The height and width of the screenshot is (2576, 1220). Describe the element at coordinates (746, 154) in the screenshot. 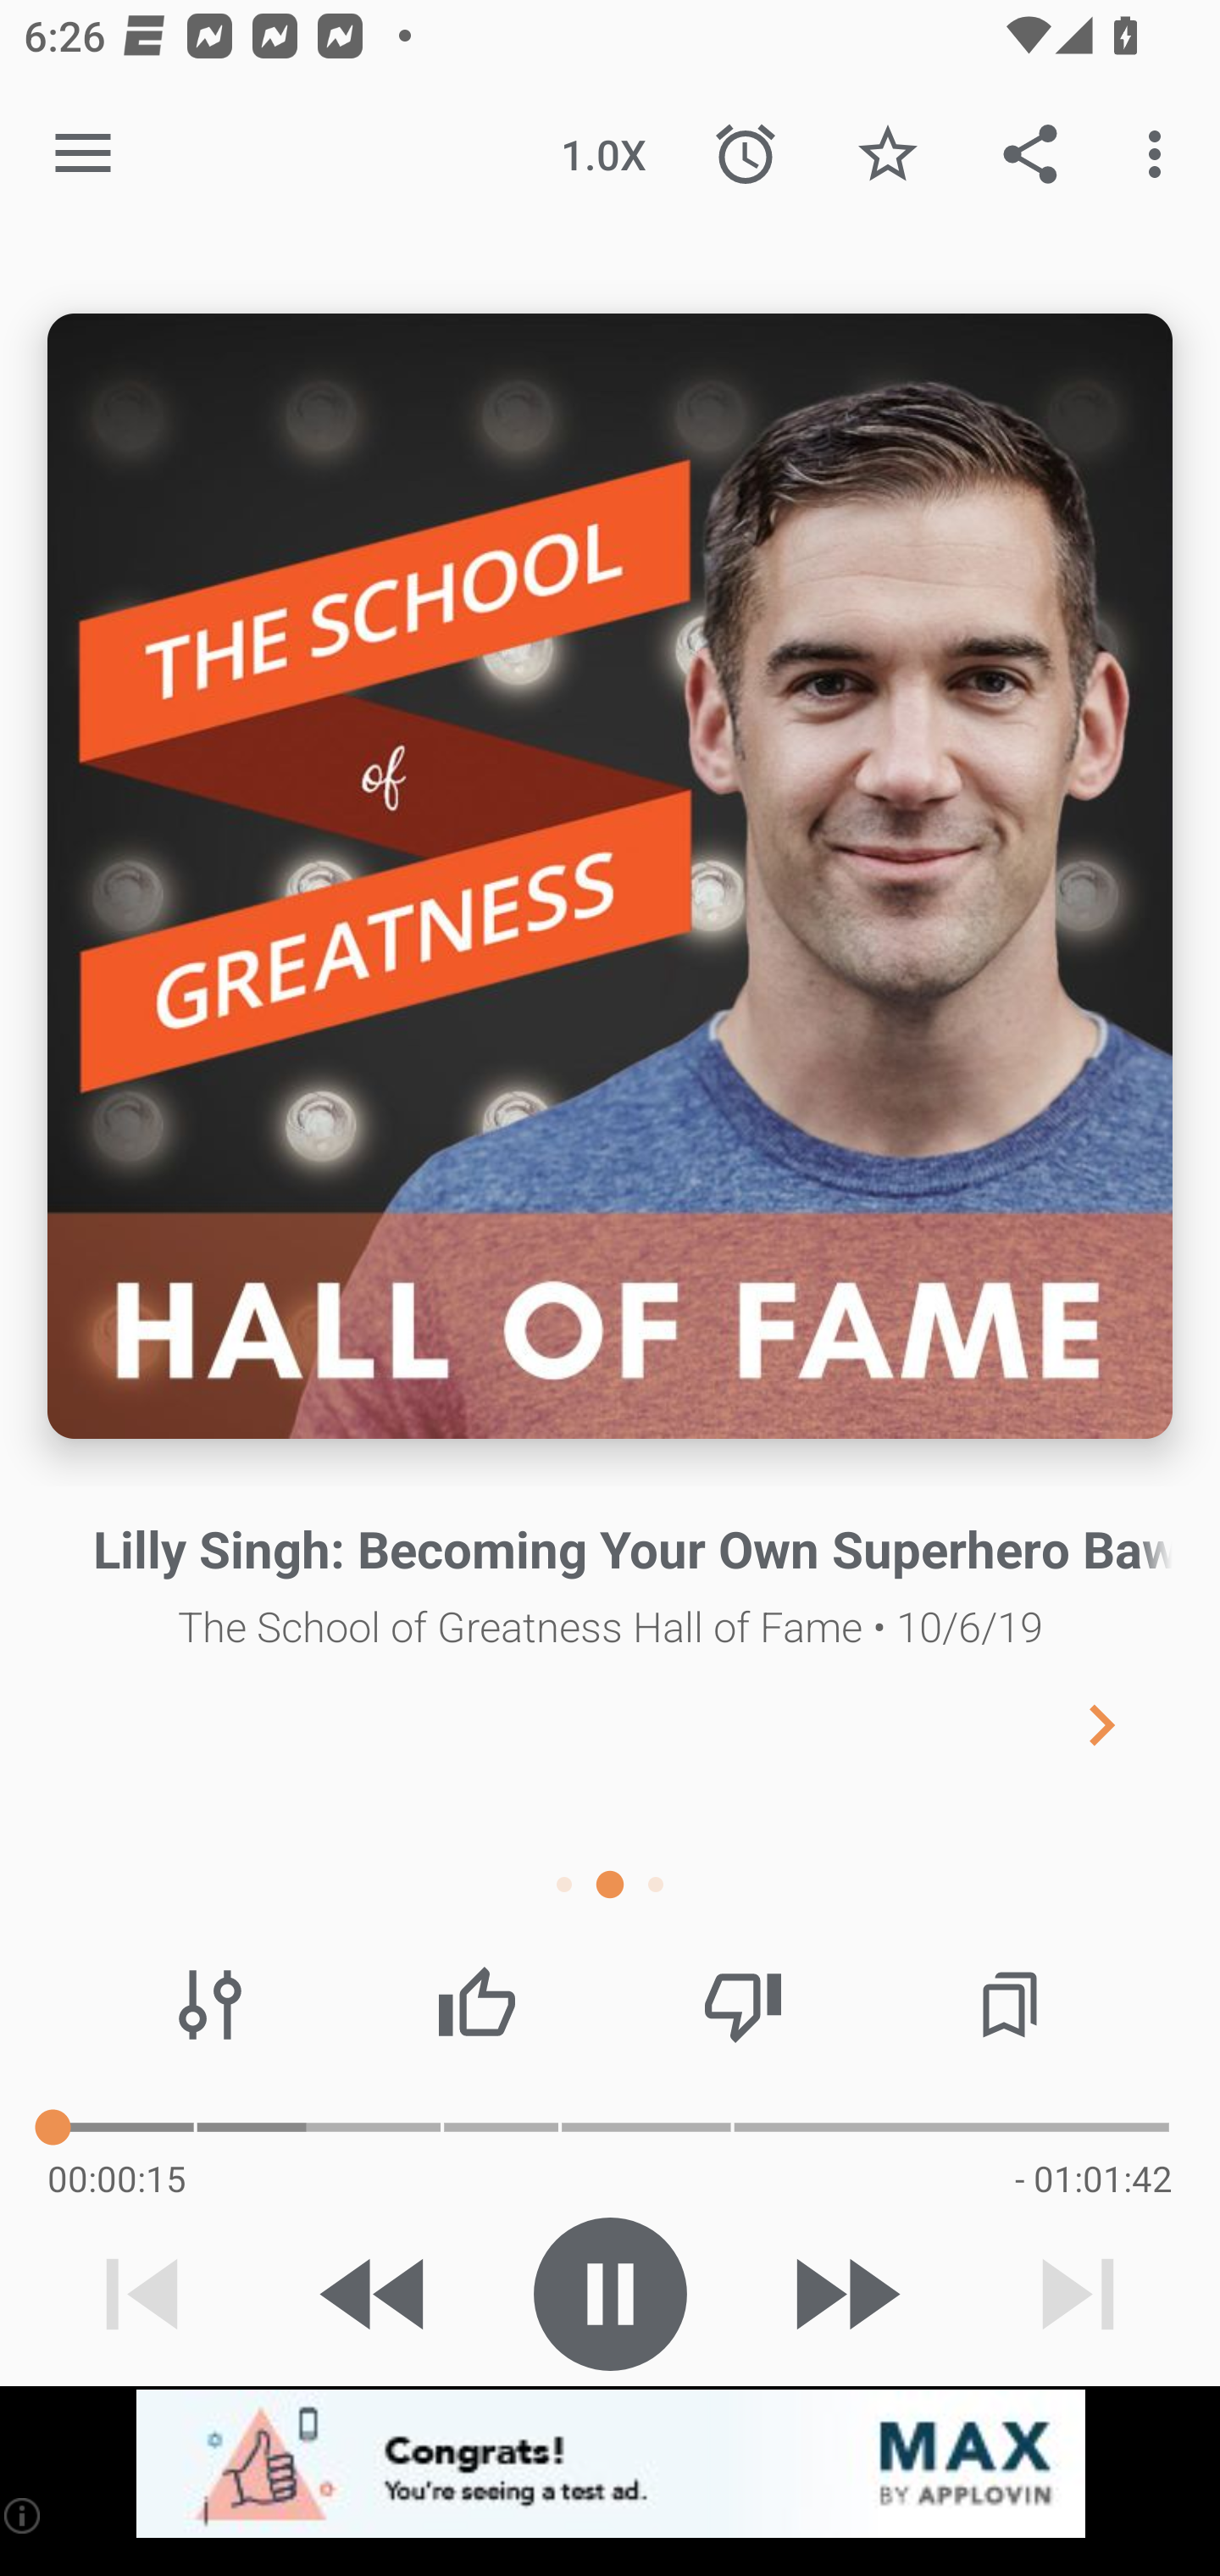

I see `Sleep Timer` at that location.